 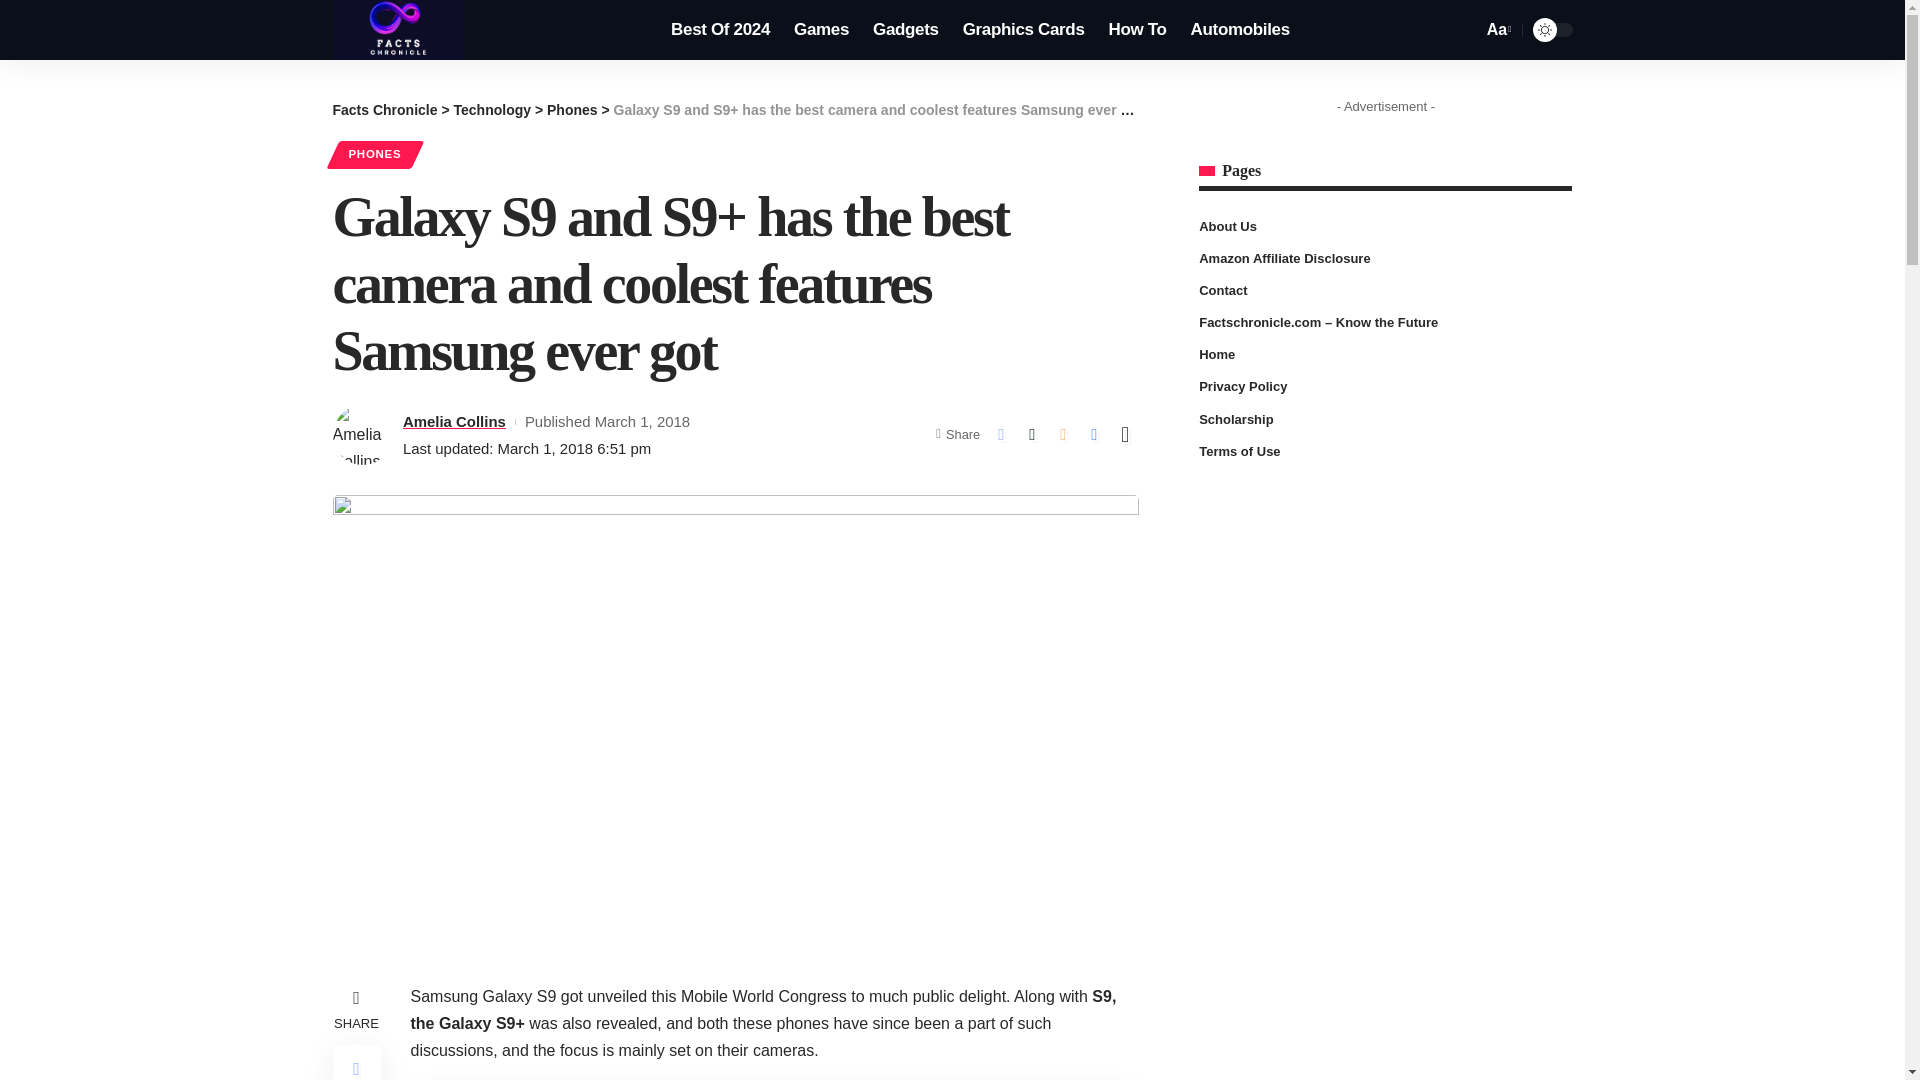 I want to click on Aa, so click(x=1497, y=30).